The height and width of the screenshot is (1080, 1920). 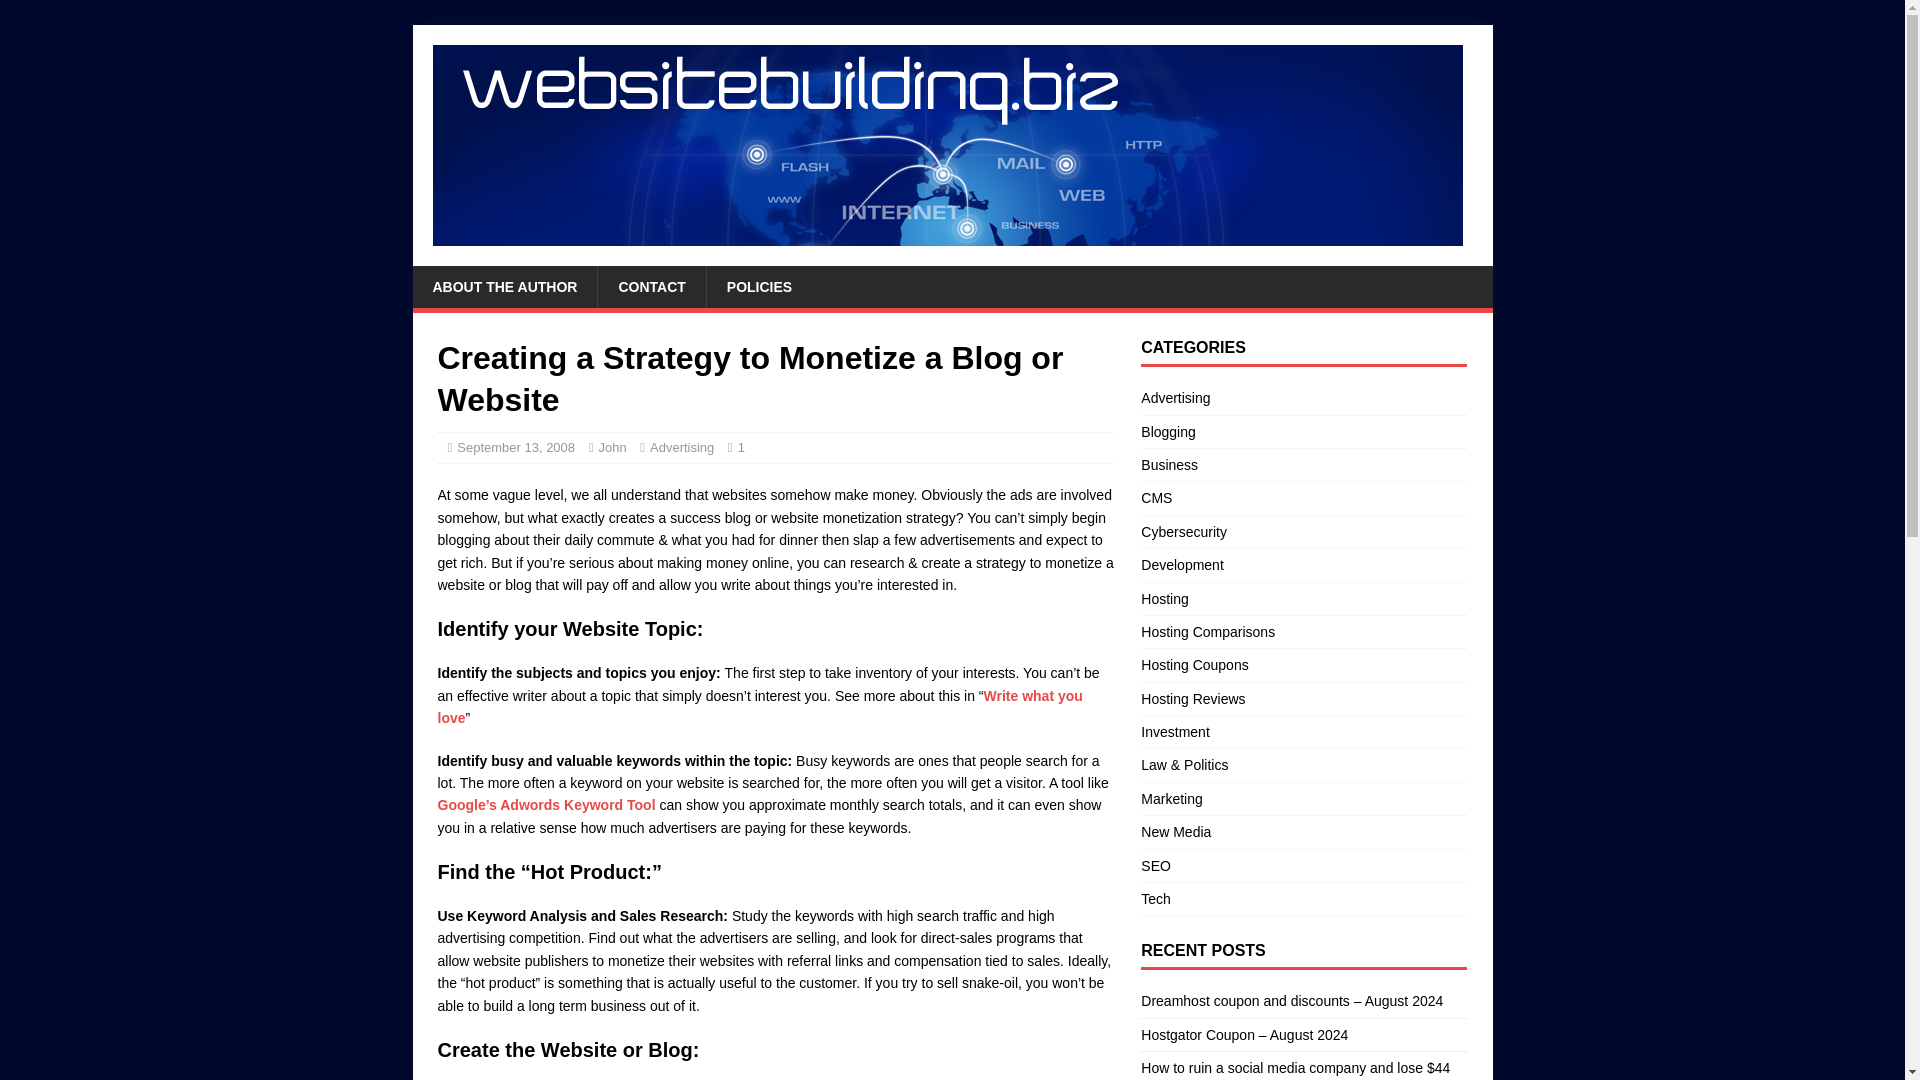 What do you see at coordinates (1303, 632) in the screenshot?
I see `Hosting Comparisons` at bounding box center [1303, 632].